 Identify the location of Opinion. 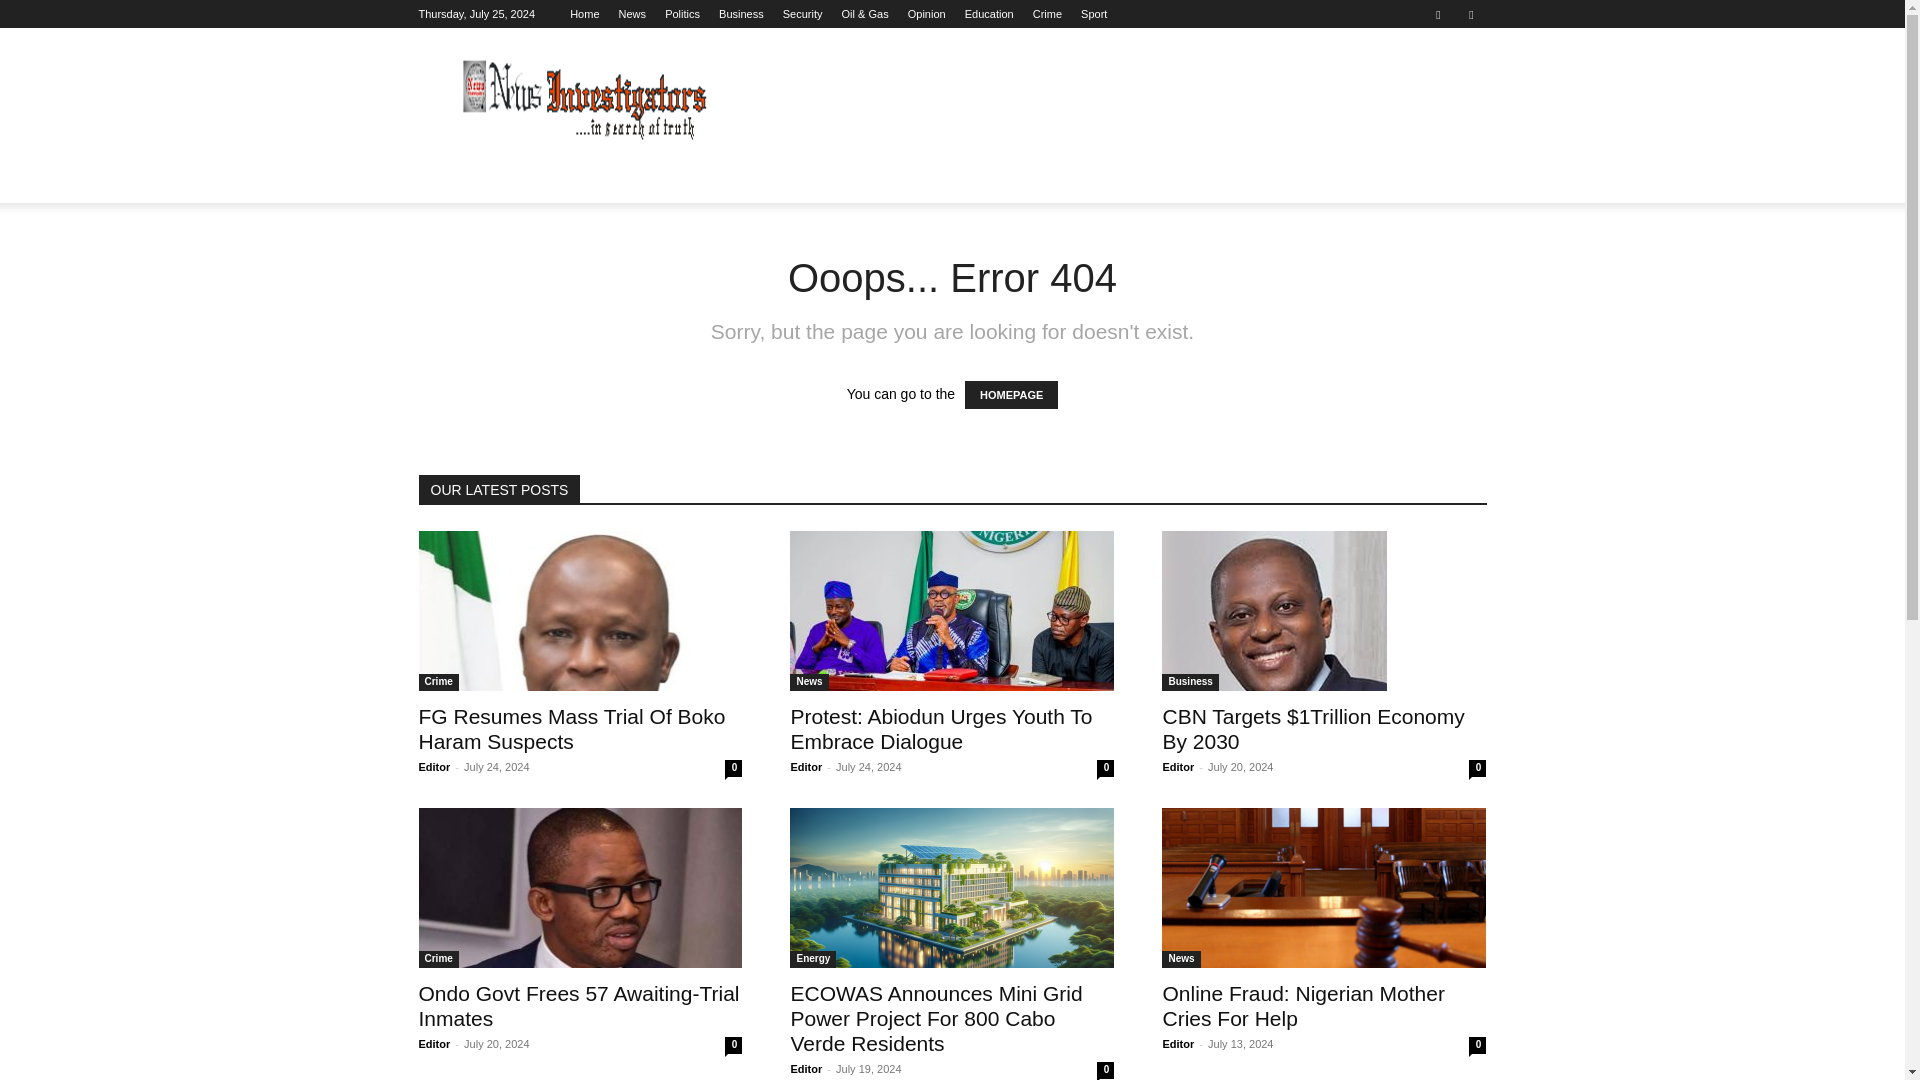
(927, 14).